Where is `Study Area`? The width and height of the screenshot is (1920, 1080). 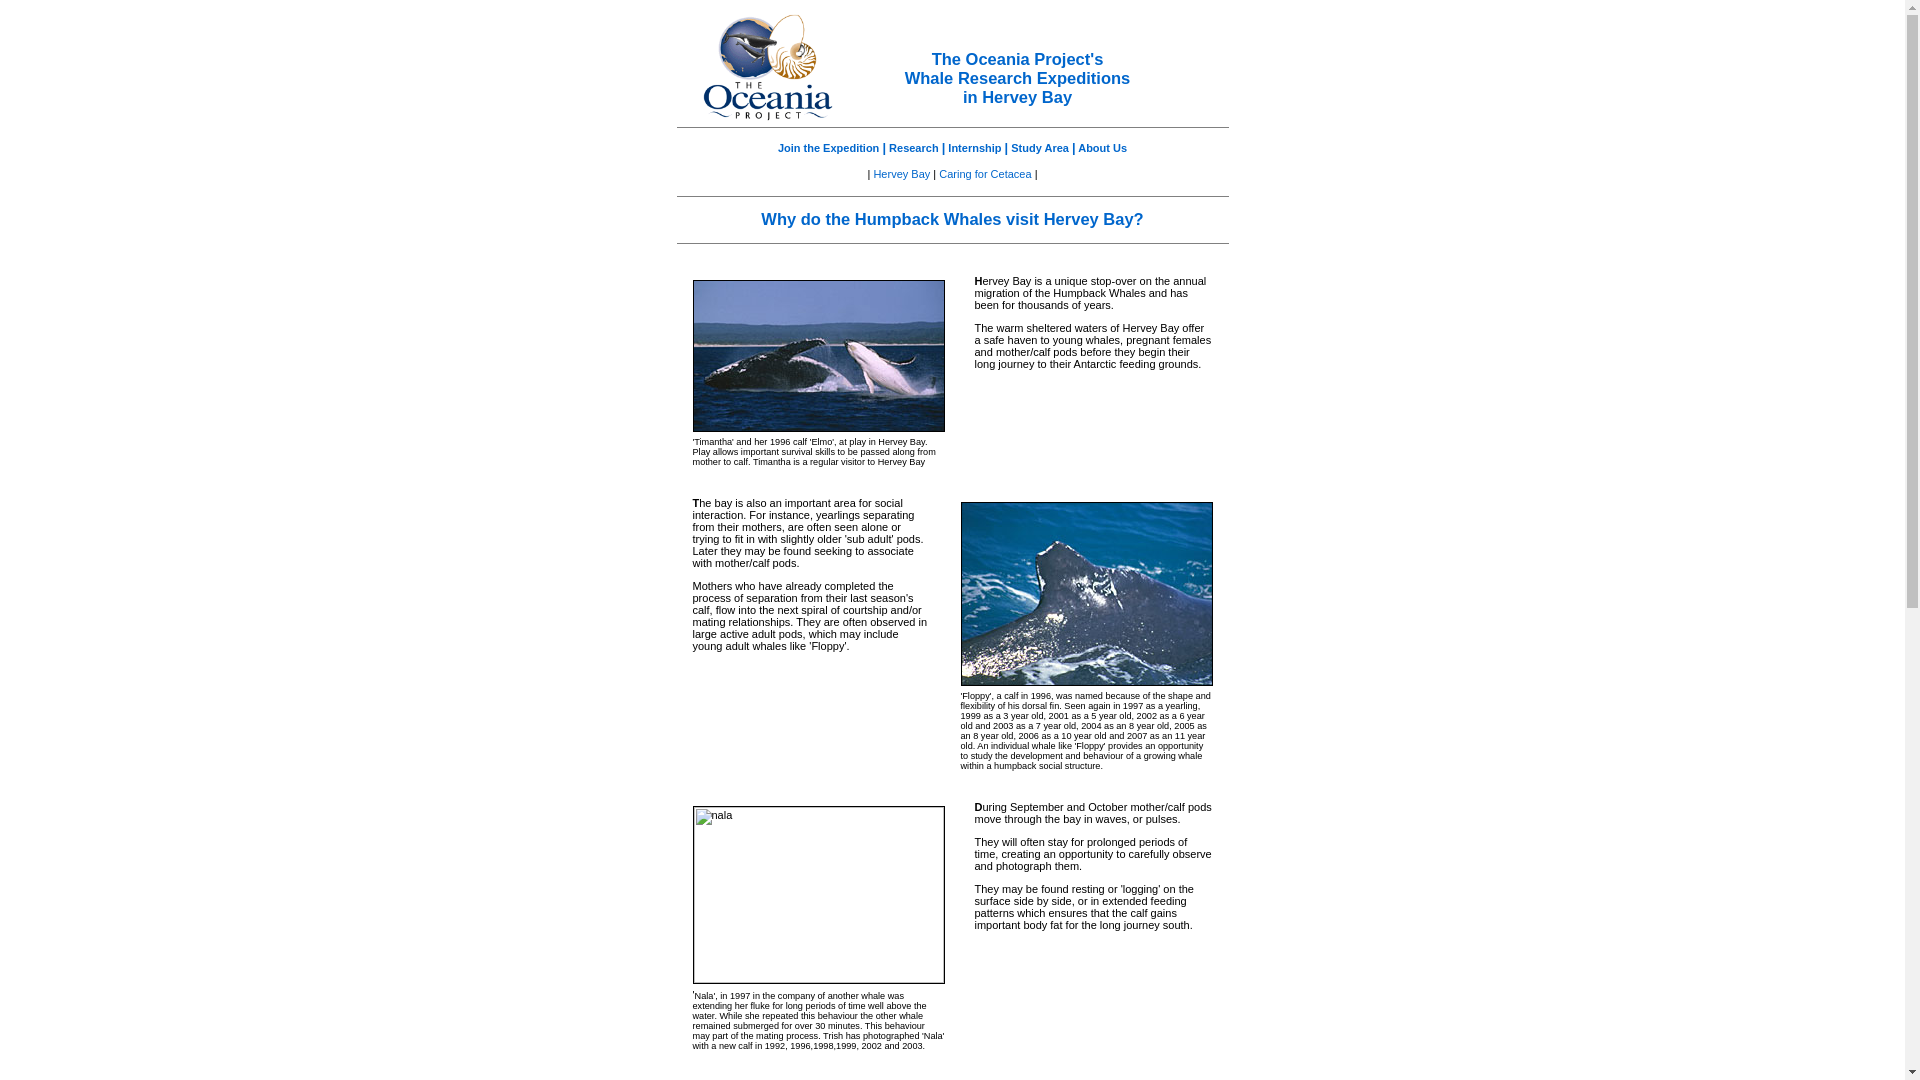
Study Area is located at coordinates (1040, 148).